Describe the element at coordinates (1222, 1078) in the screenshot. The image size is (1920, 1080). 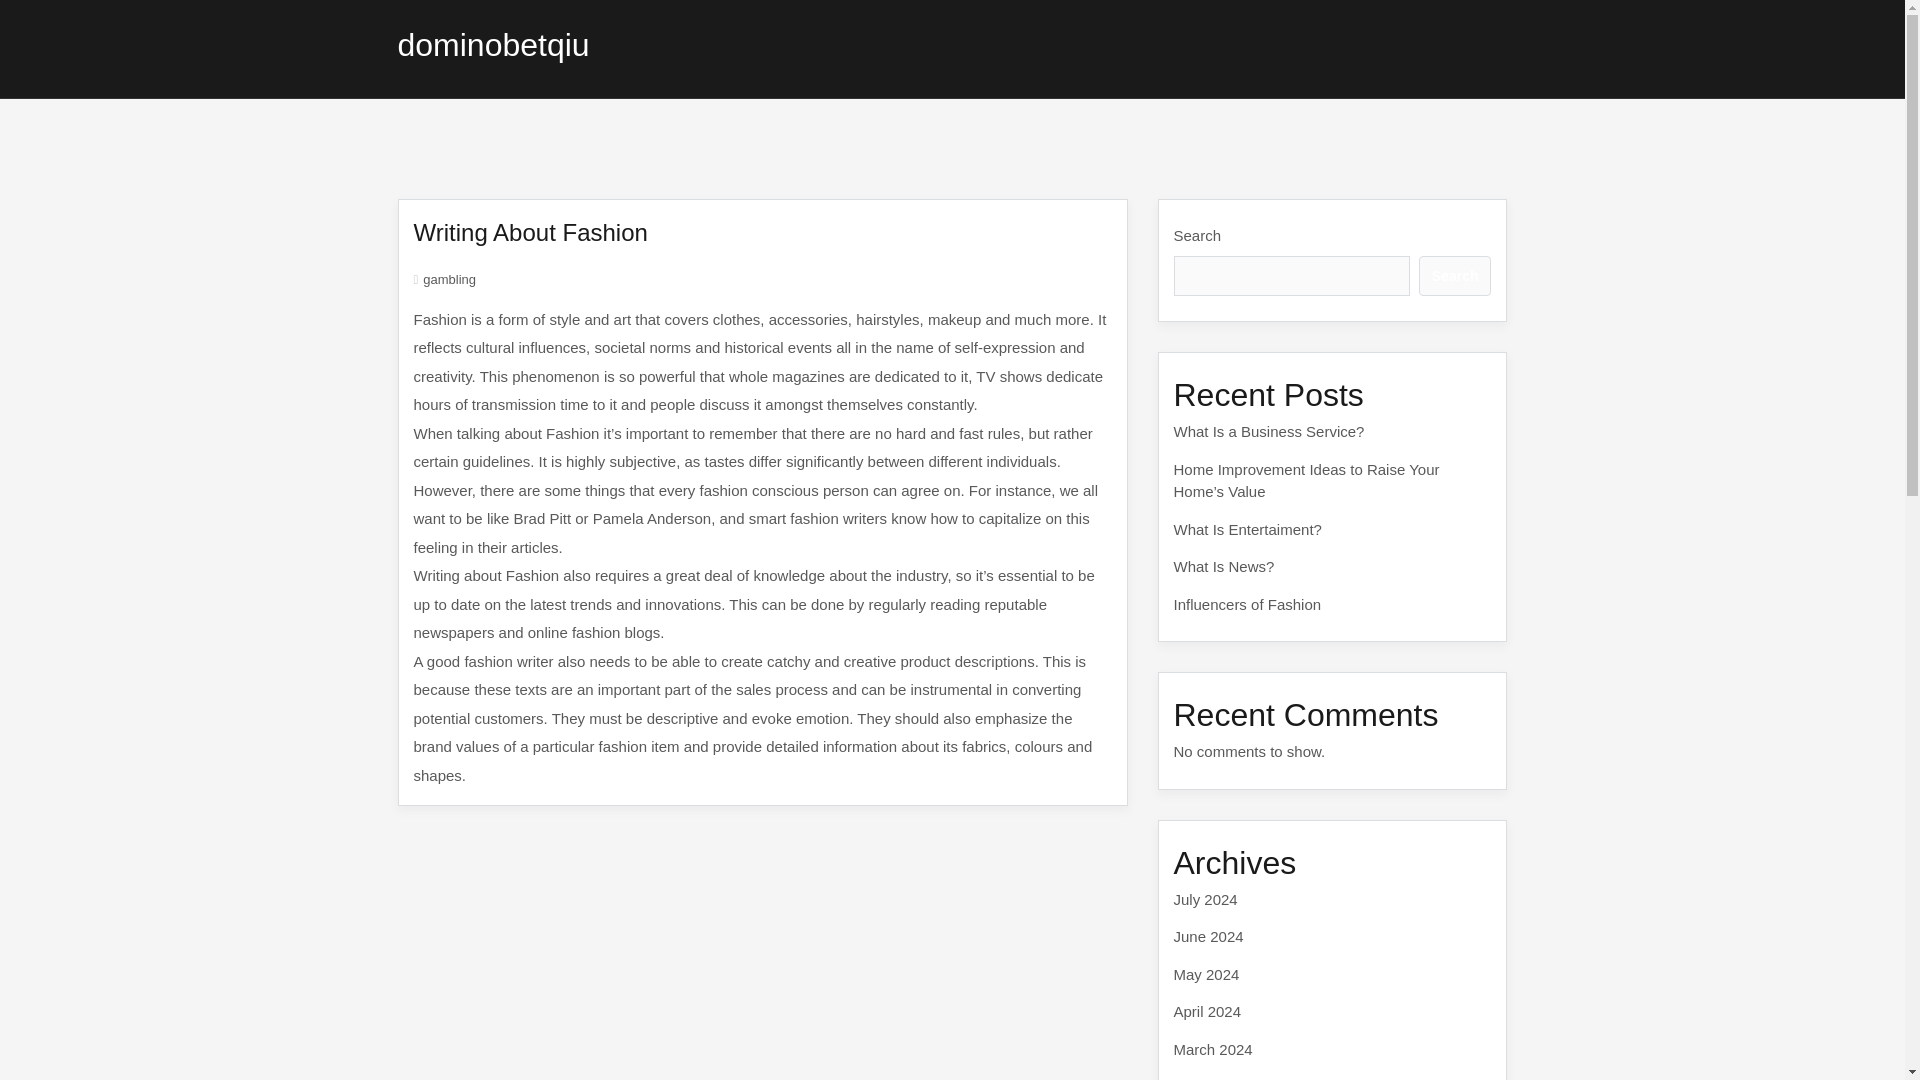
I see `February 2024` at that location.